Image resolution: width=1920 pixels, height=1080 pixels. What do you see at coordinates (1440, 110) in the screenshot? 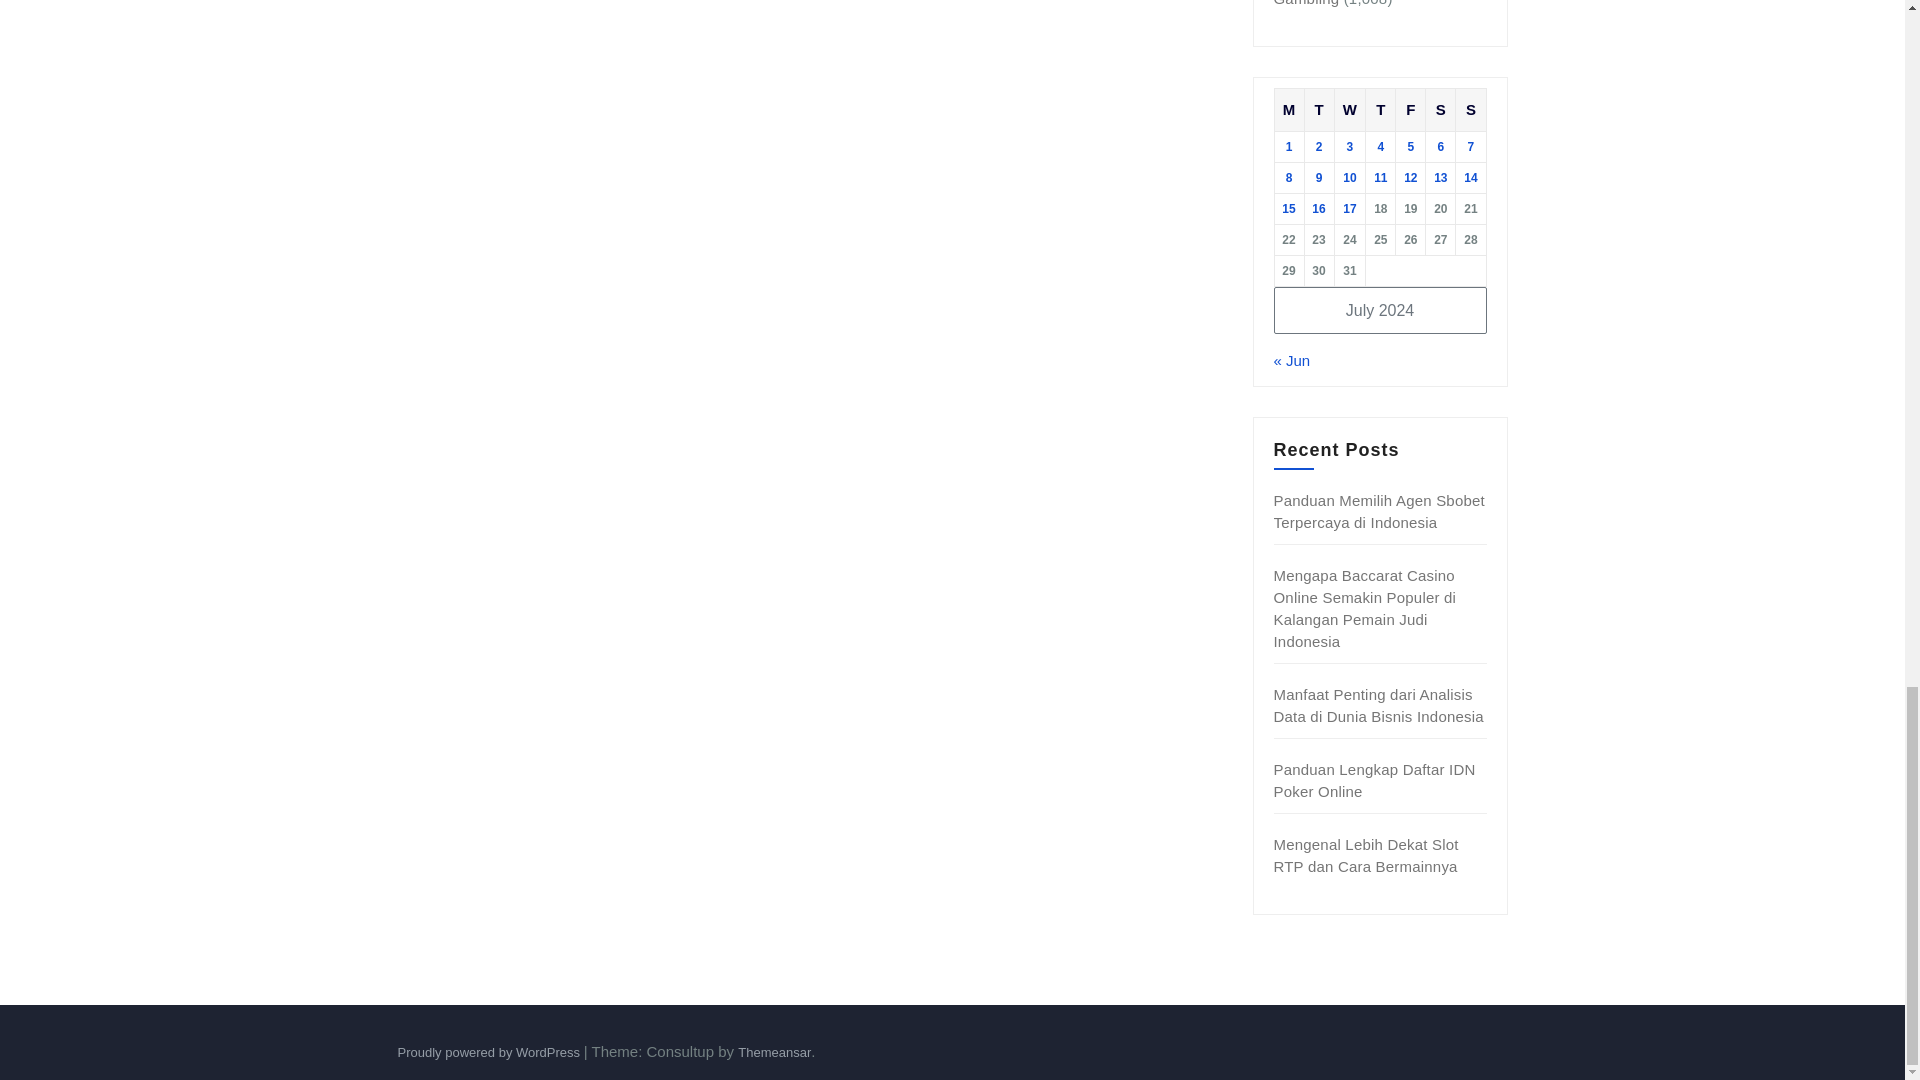
I see `Saturday` at bounding box center [1440, 110].